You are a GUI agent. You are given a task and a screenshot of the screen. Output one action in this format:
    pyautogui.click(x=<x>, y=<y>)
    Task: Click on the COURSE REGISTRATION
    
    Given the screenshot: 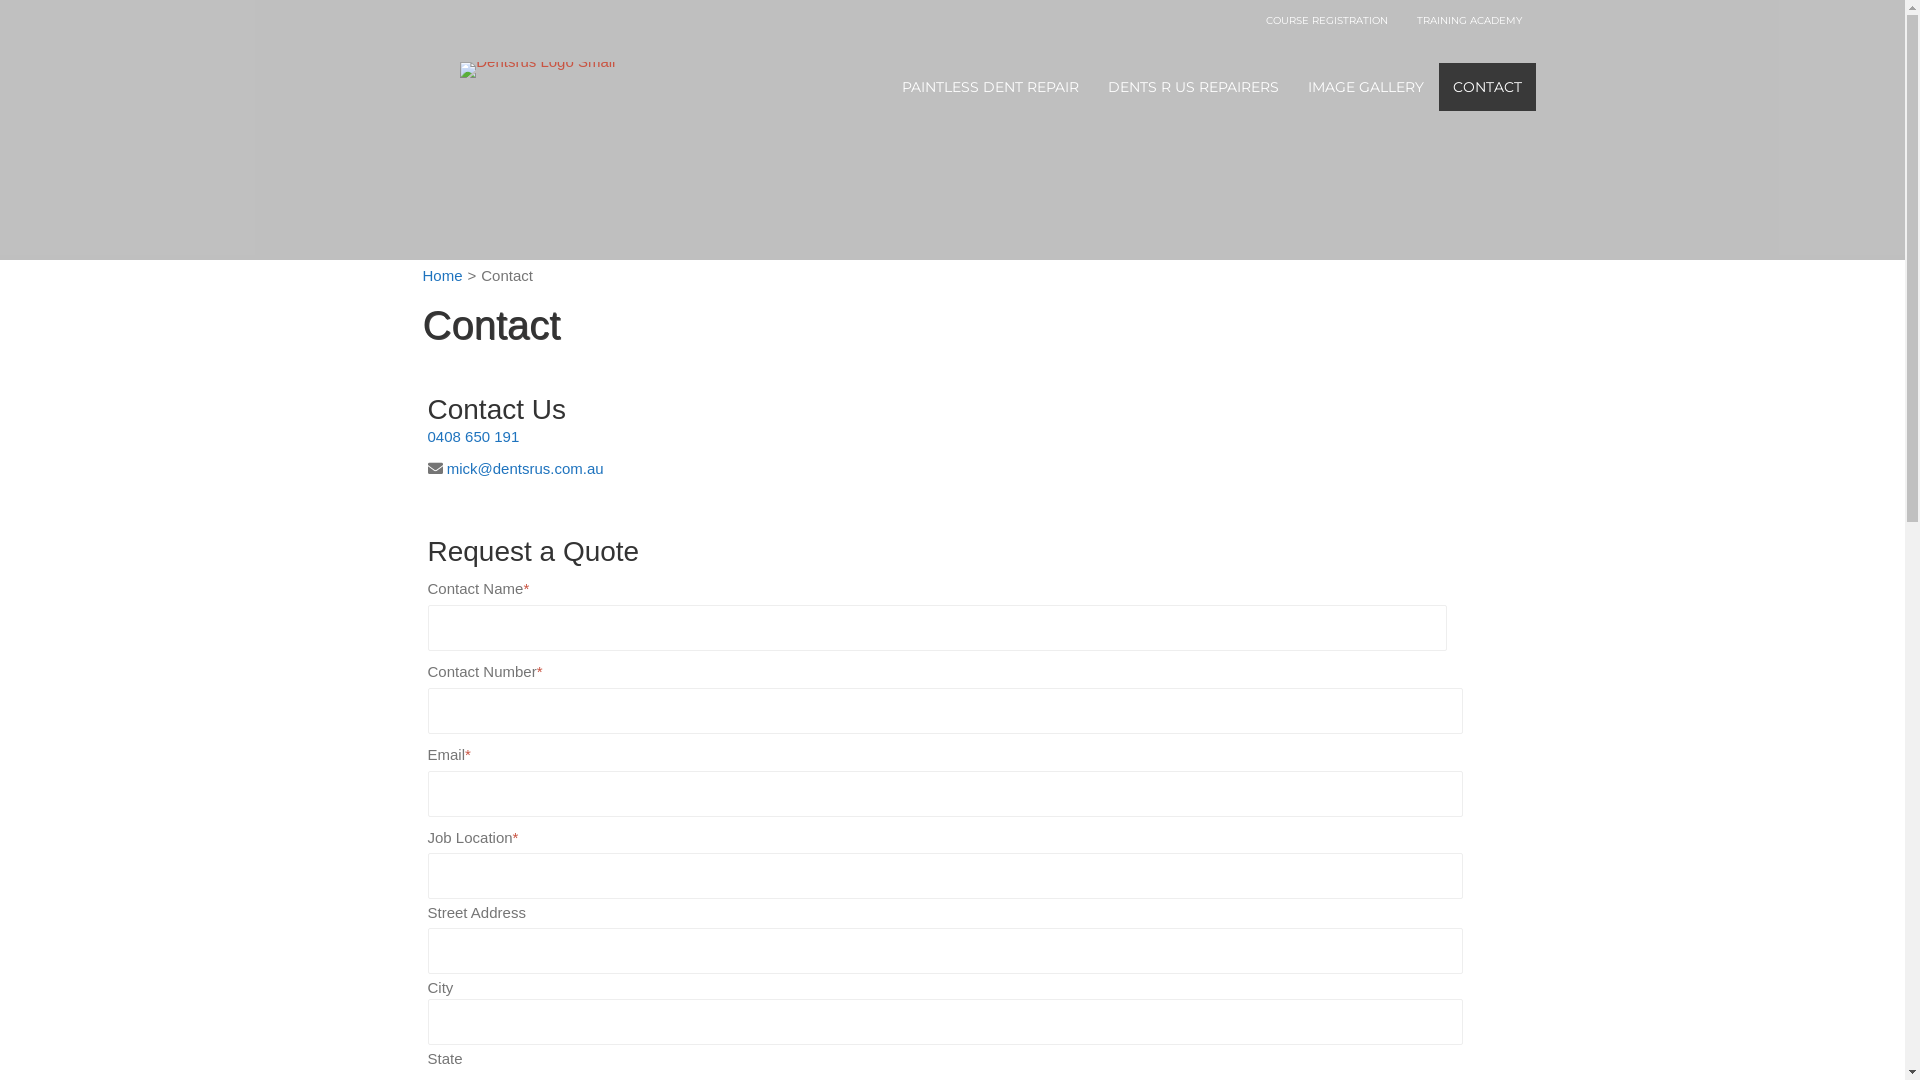 What is the action you would take?
    pyautogui.click(x=1327, y=22)
    